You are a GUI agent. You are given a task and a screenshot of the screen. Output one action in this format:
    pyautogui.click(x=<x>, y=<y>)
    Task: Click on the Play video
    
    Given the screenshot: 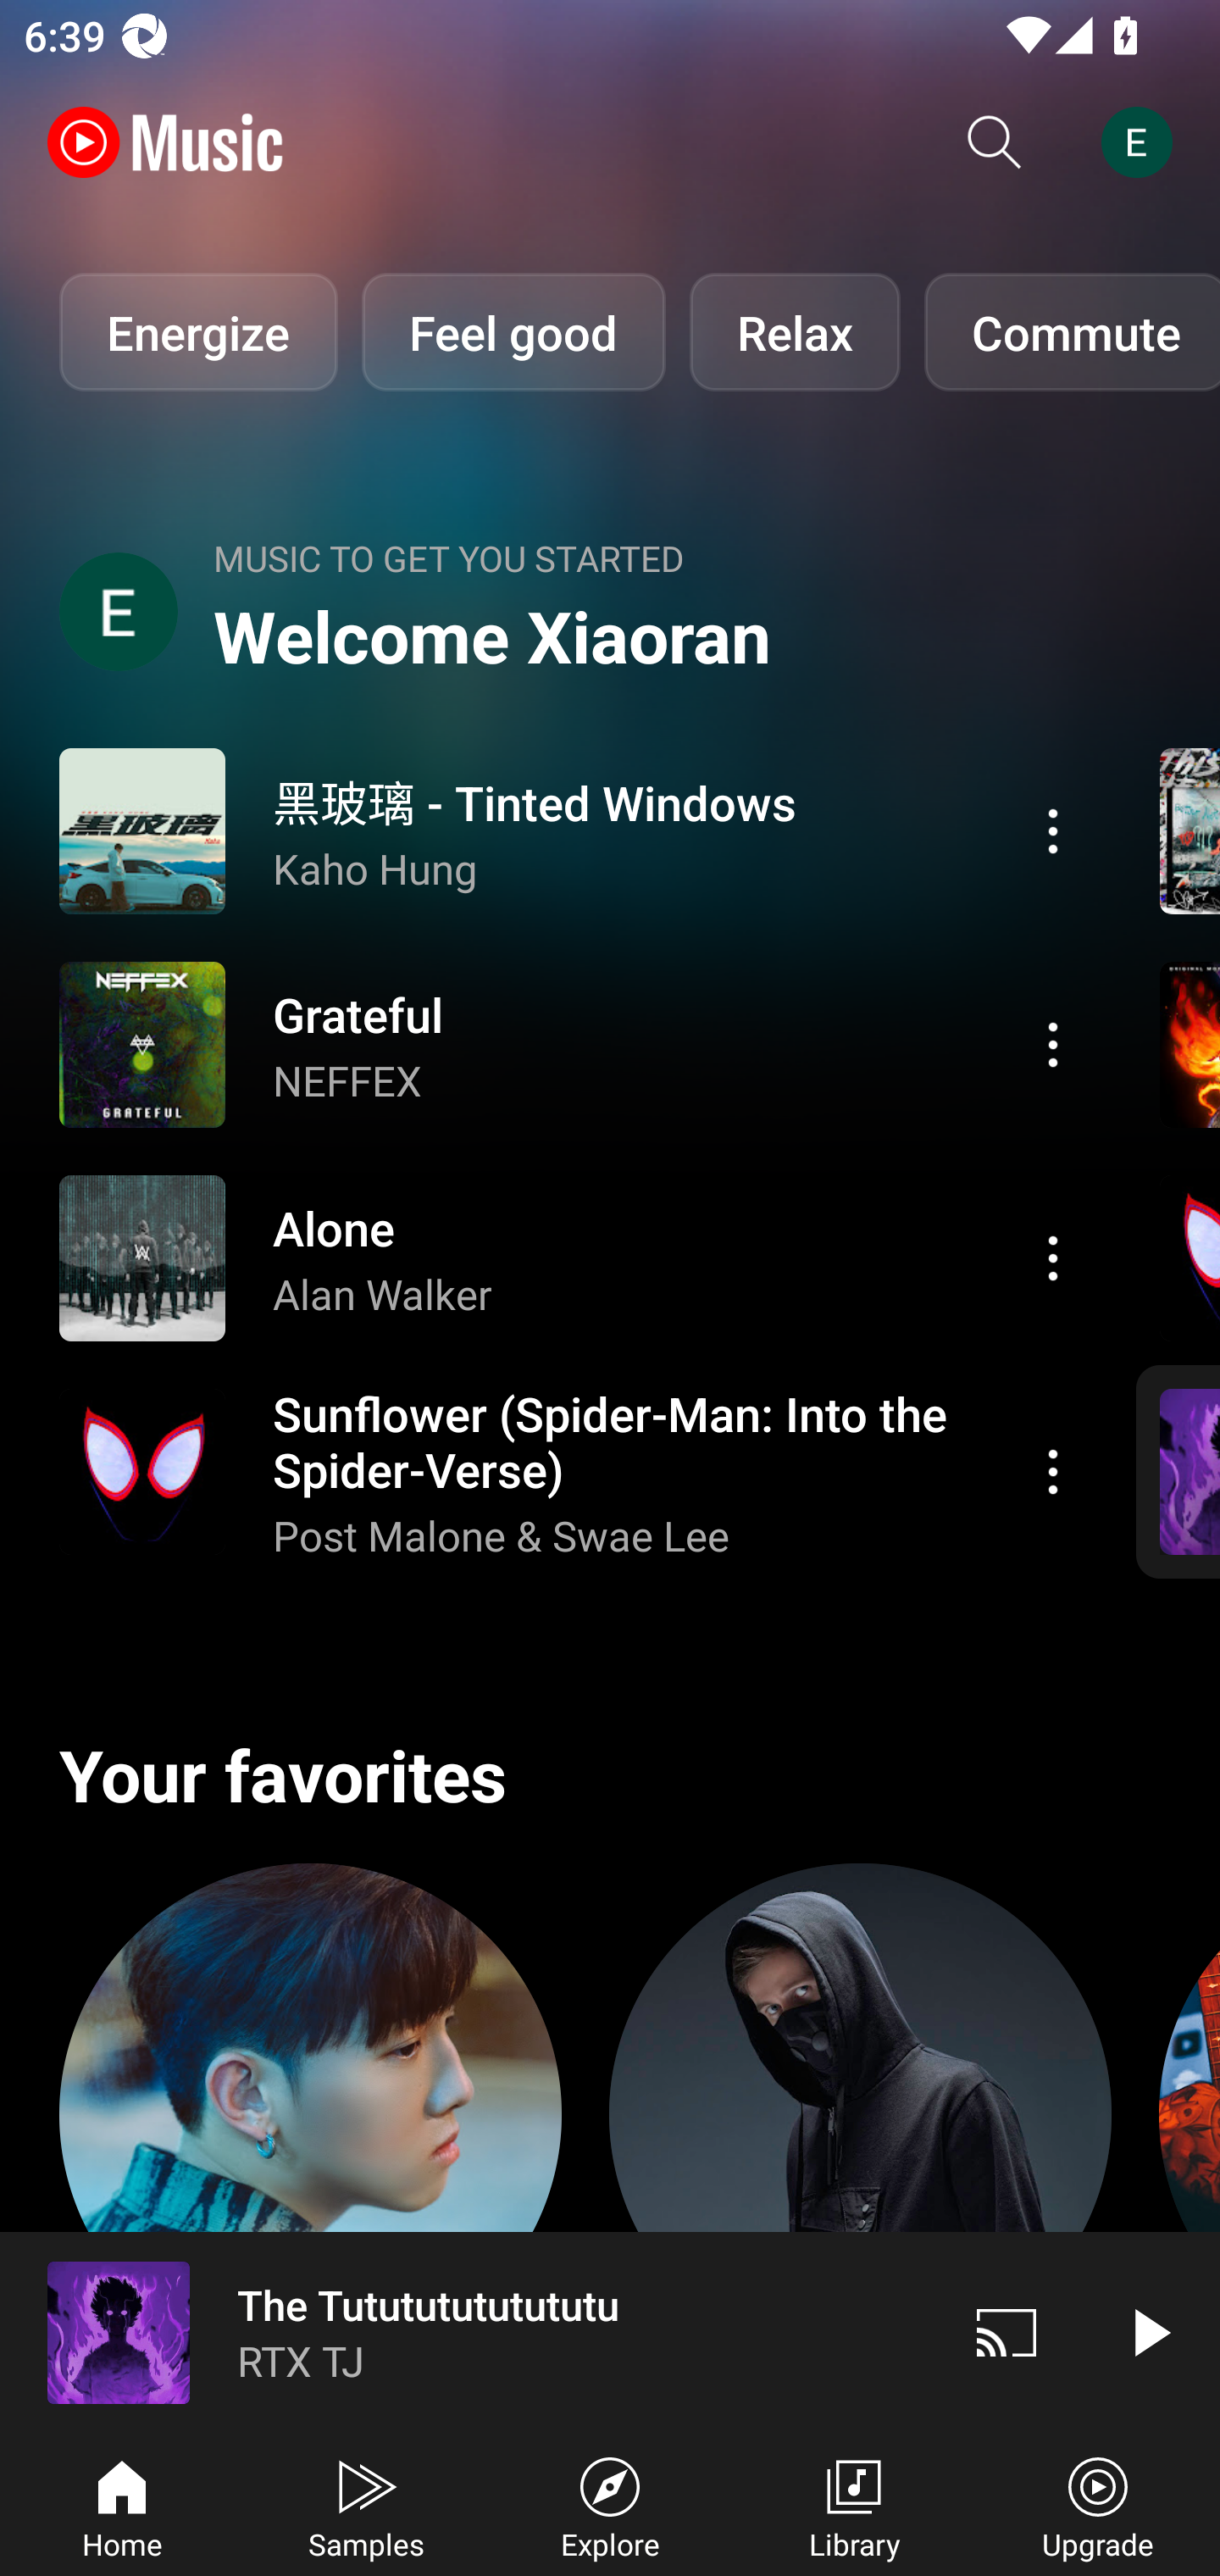 What is the action you would take?
    pyautogui.click(x=1149, y=2332)
    